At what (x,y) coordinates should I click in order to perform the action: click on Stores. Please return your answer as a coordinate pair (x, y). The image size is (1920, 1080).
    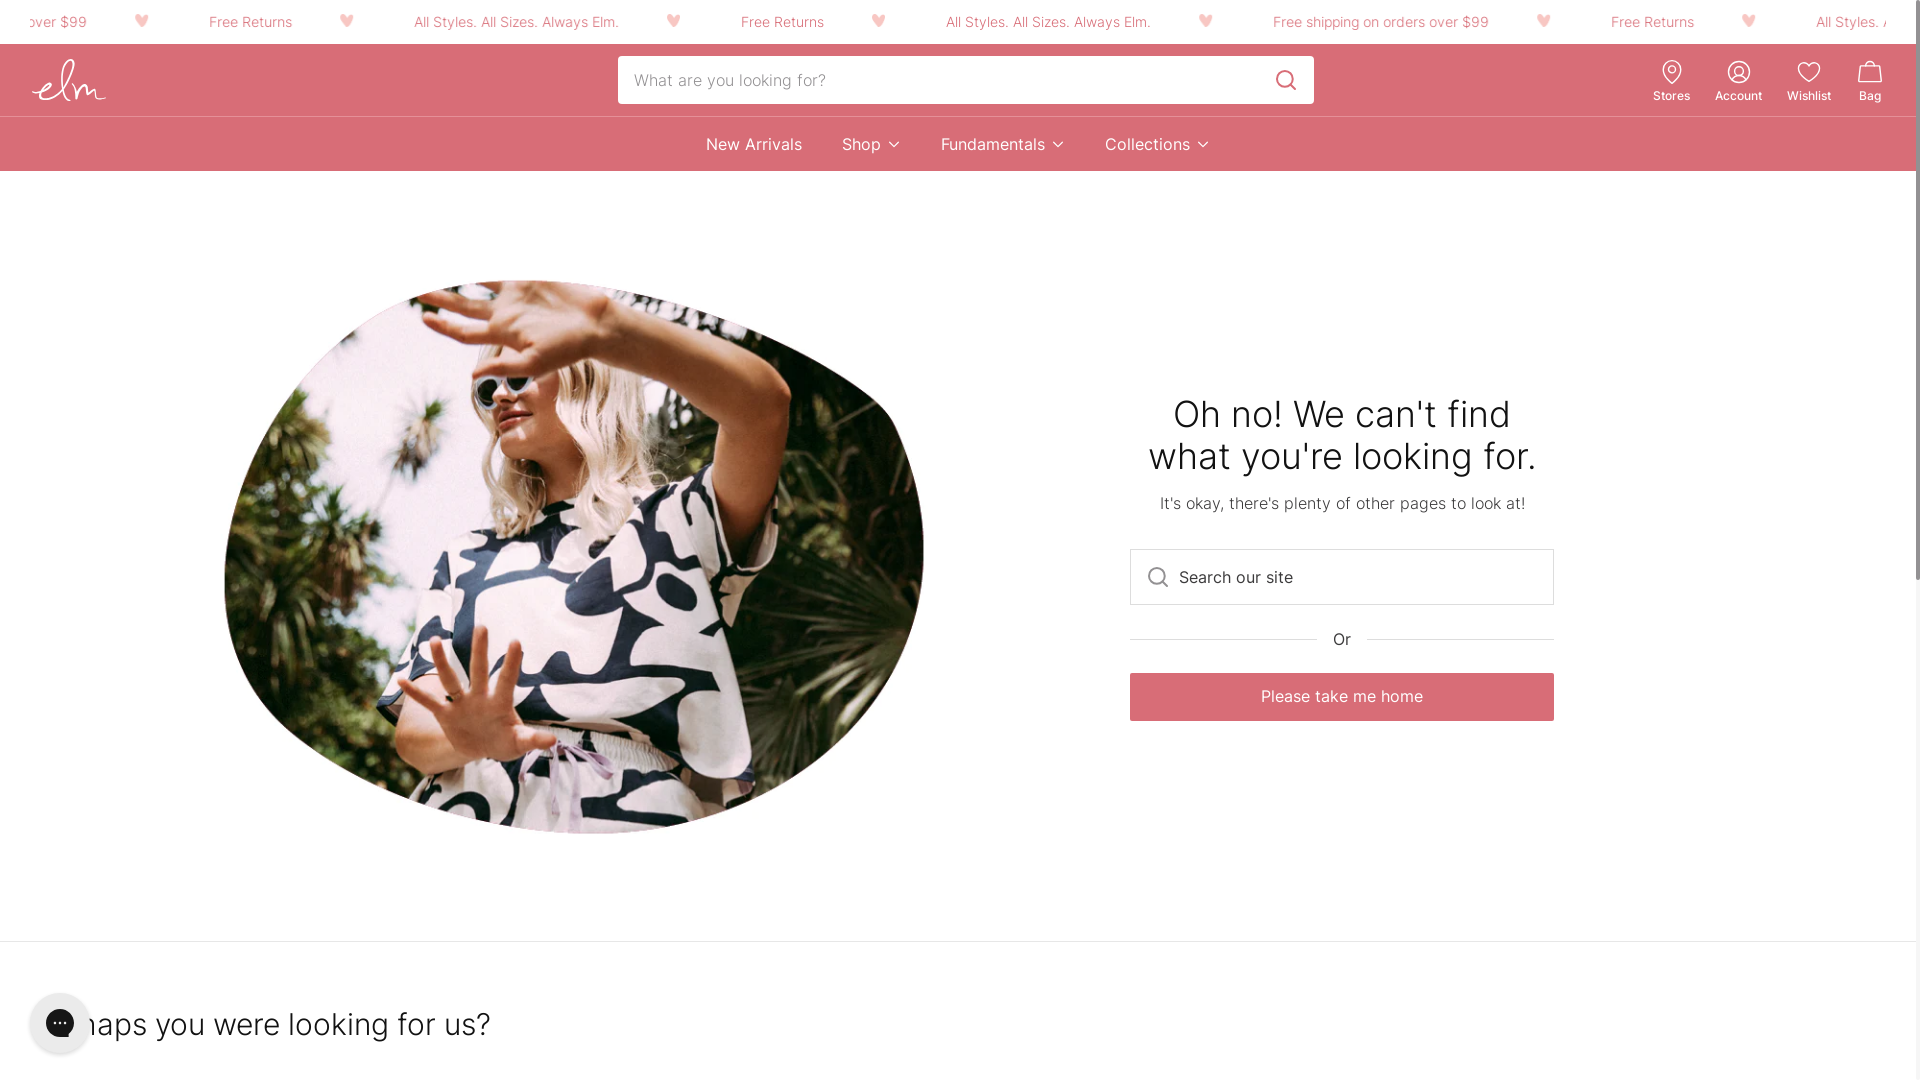
    Looking at the image, I should click on (1672, 96).